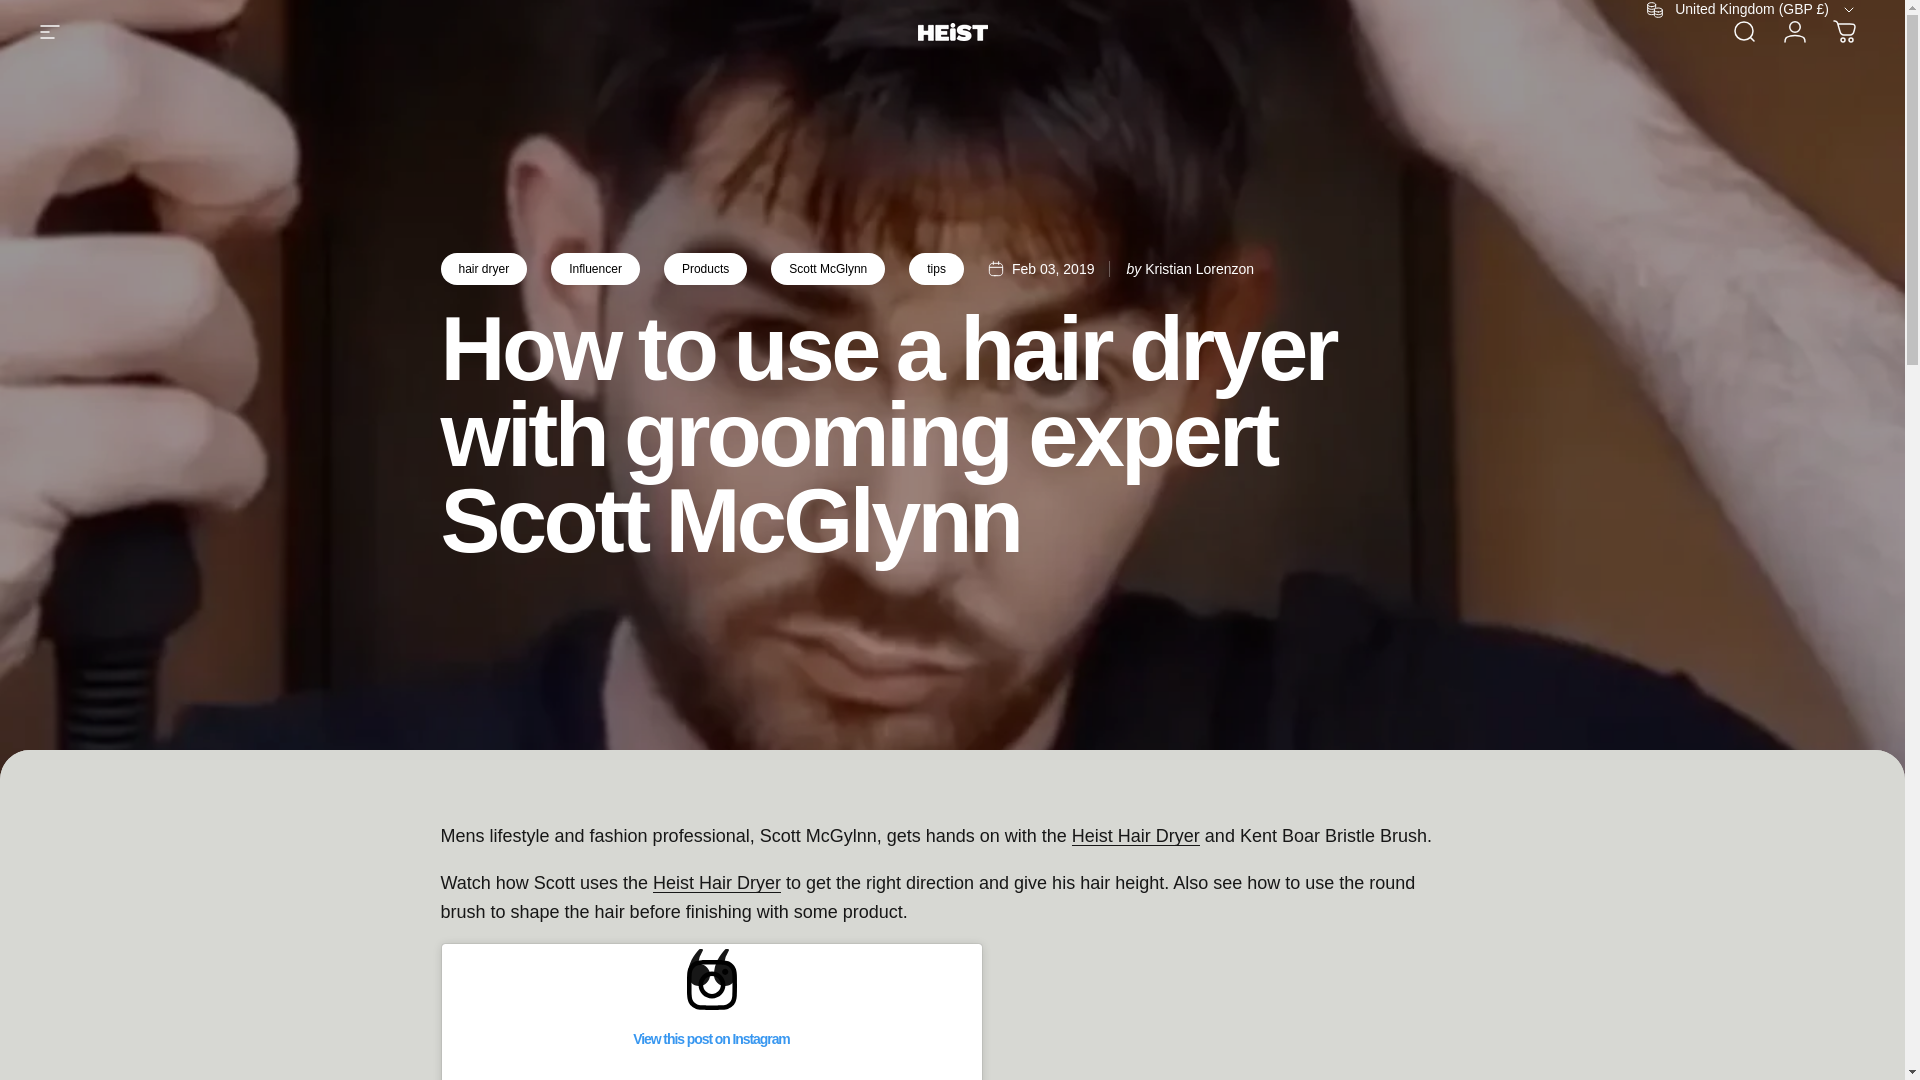 The width and height of the screenshot is (1920, 1080). What do you see at coordinates (102, 10) in the screenshot?
I see `Twitter` at bounding box center [102, 10].